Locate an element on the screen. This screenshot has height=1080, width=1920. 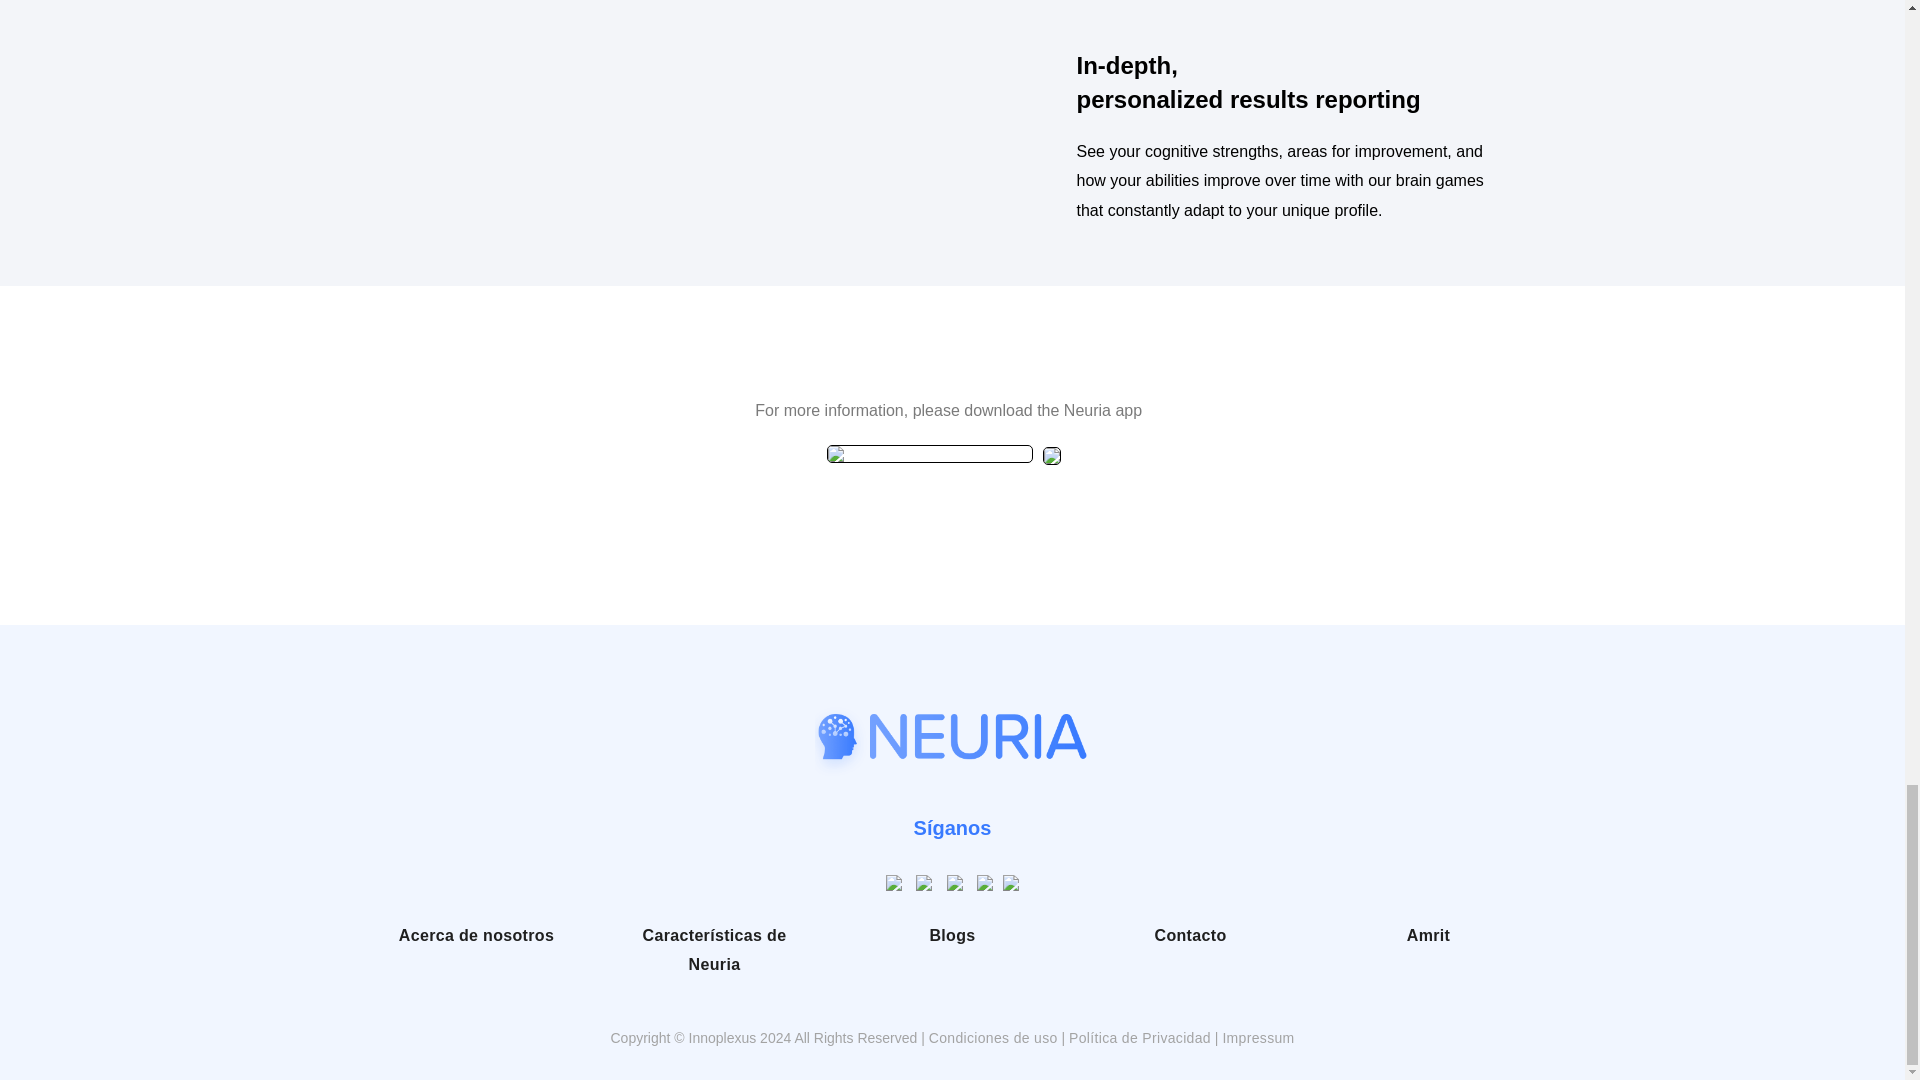
Acerca de nosotros is located at coordinates (476, 938).